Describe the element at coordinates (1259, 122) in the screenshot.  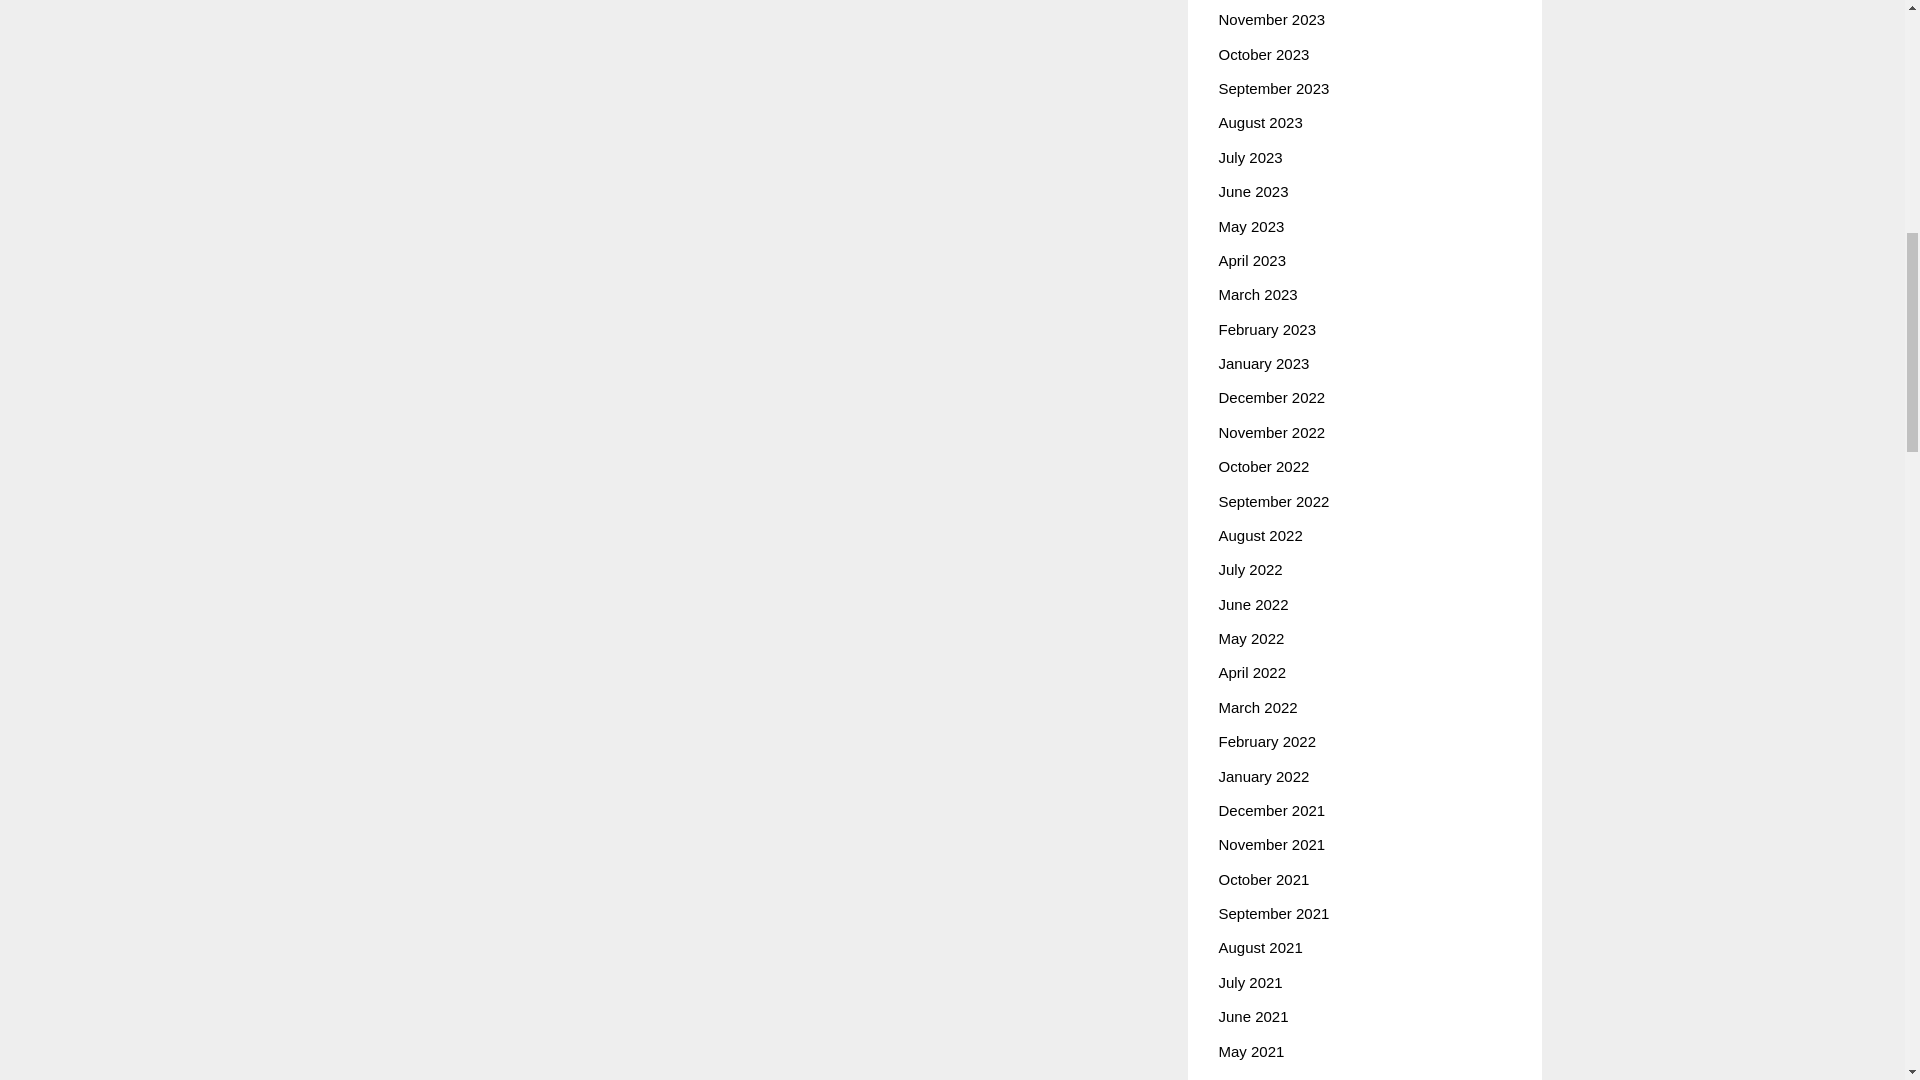
I see `August 2023` at that location.